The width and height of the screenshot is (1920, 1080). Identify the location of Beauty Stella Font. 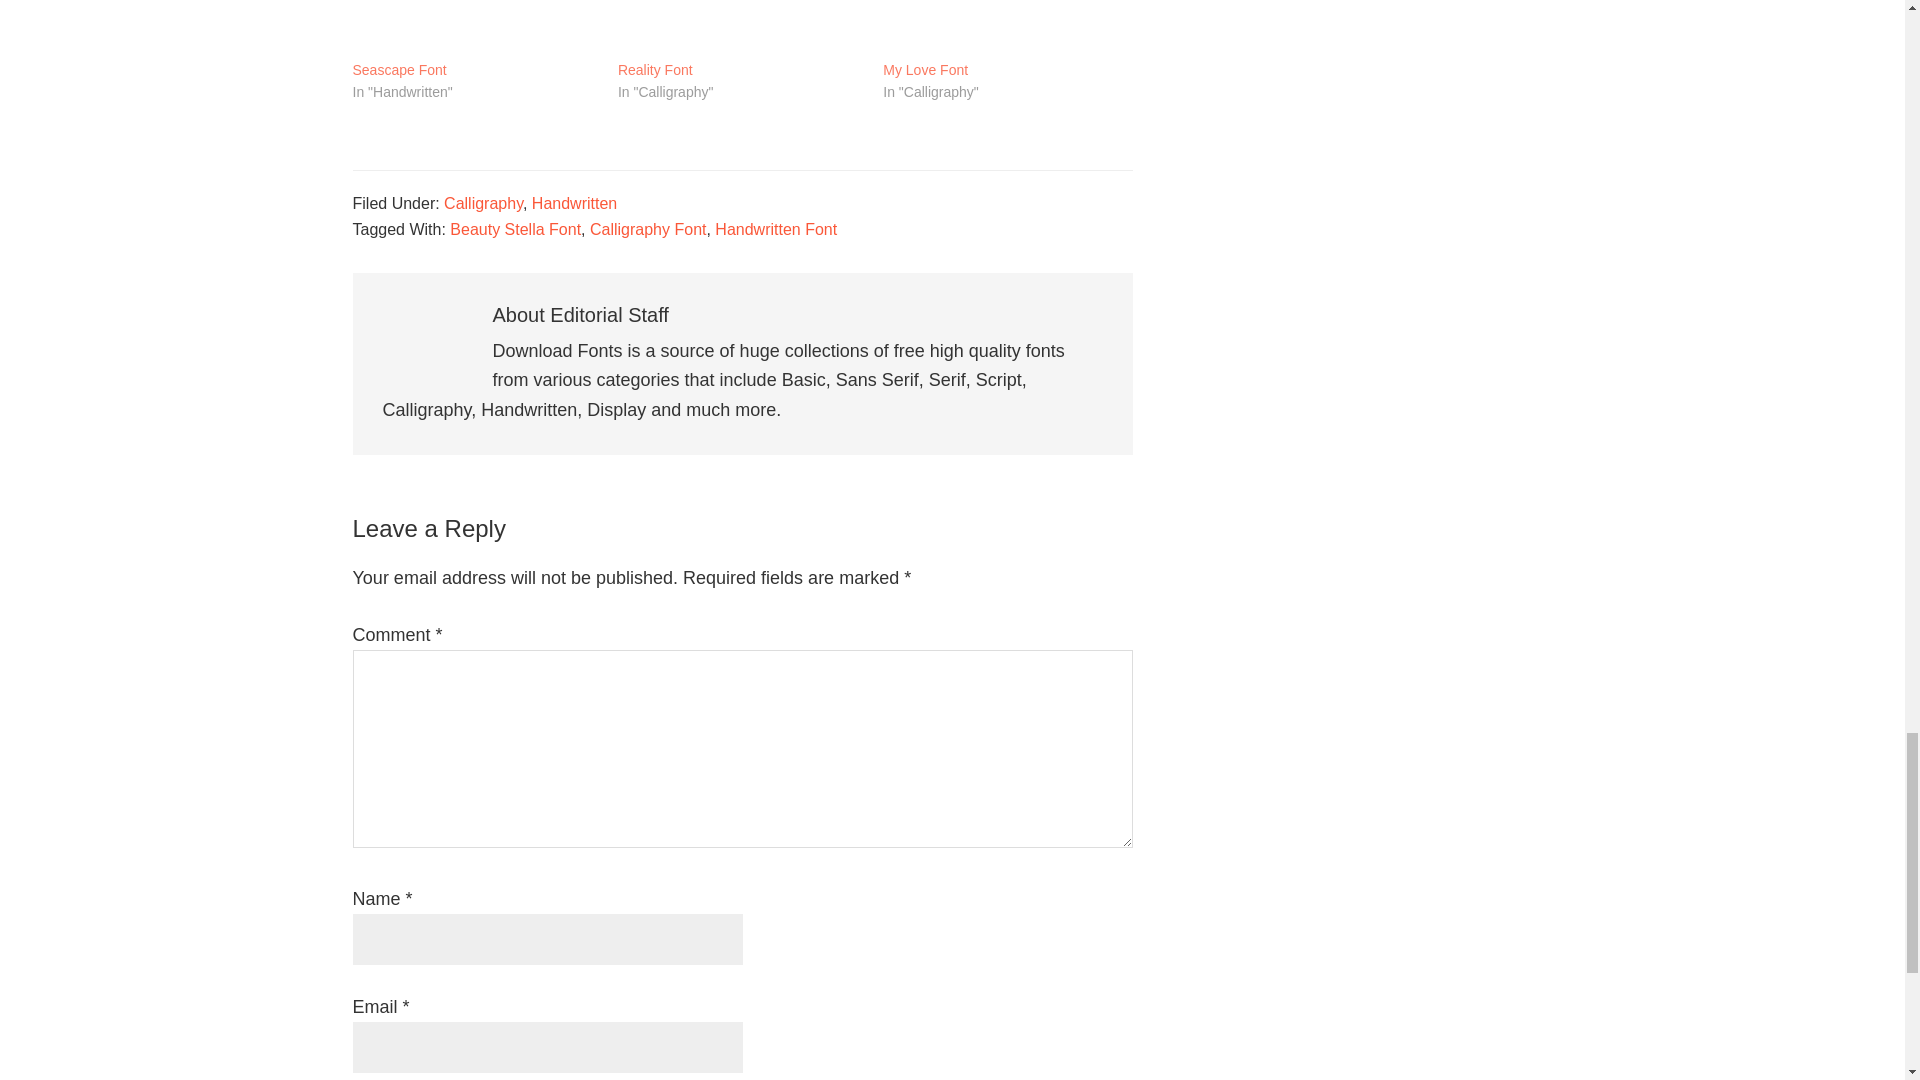
(515, 229).